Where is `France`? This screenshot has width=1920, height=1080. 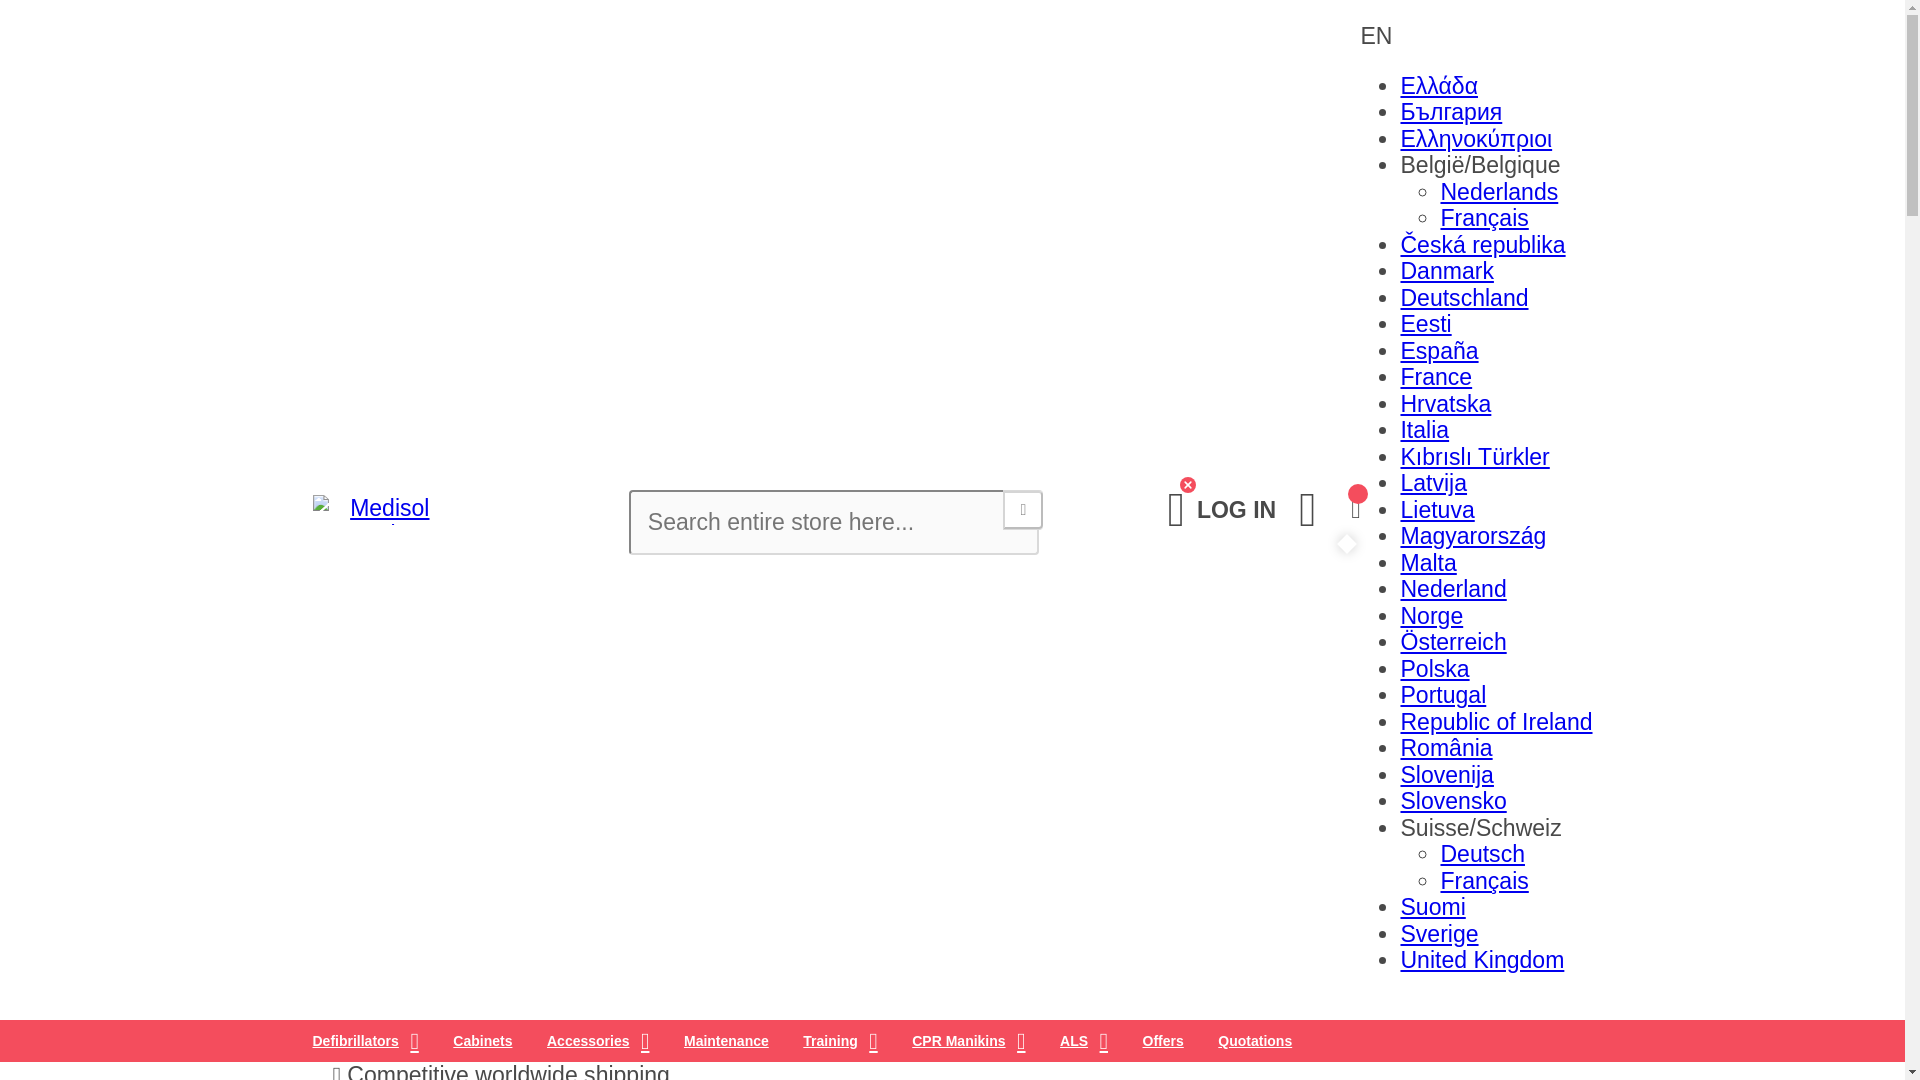 France is located at coordinates (1436, 376).